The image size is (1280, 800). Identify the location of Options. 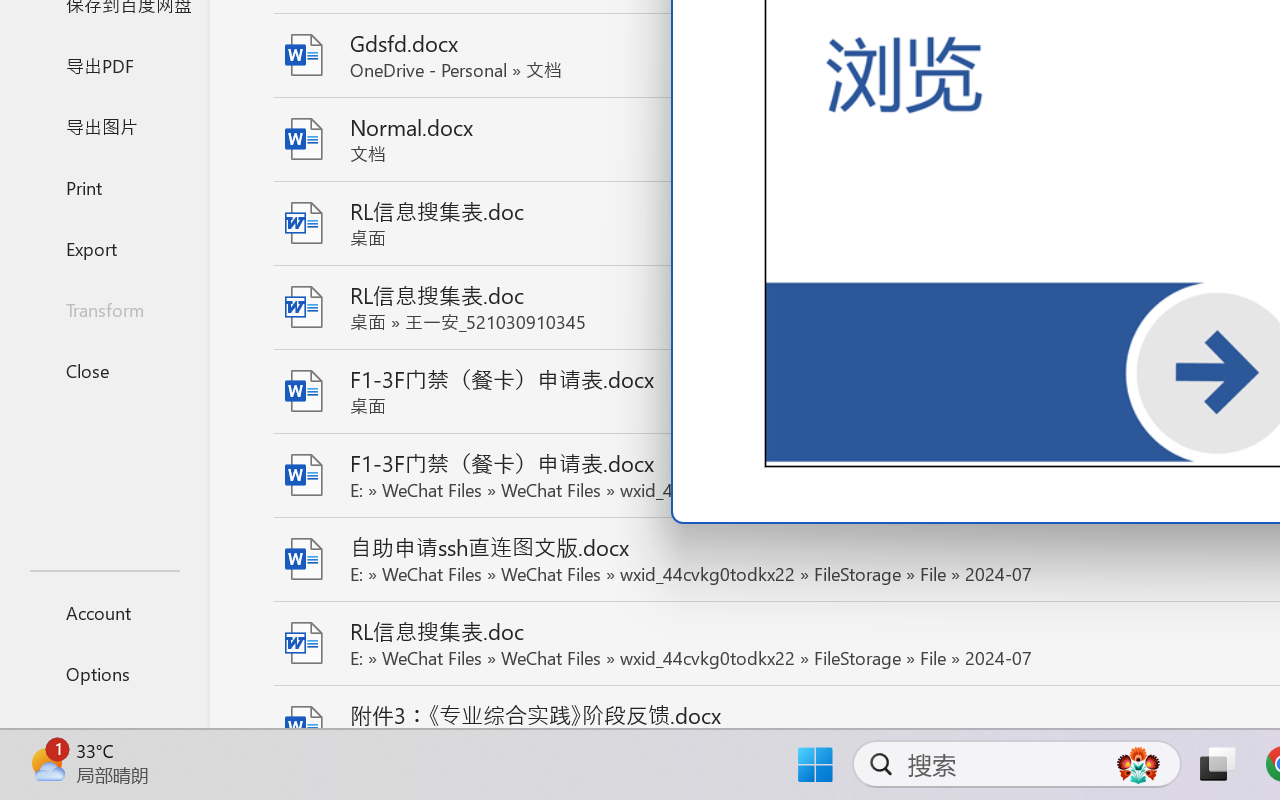
(104, 674).